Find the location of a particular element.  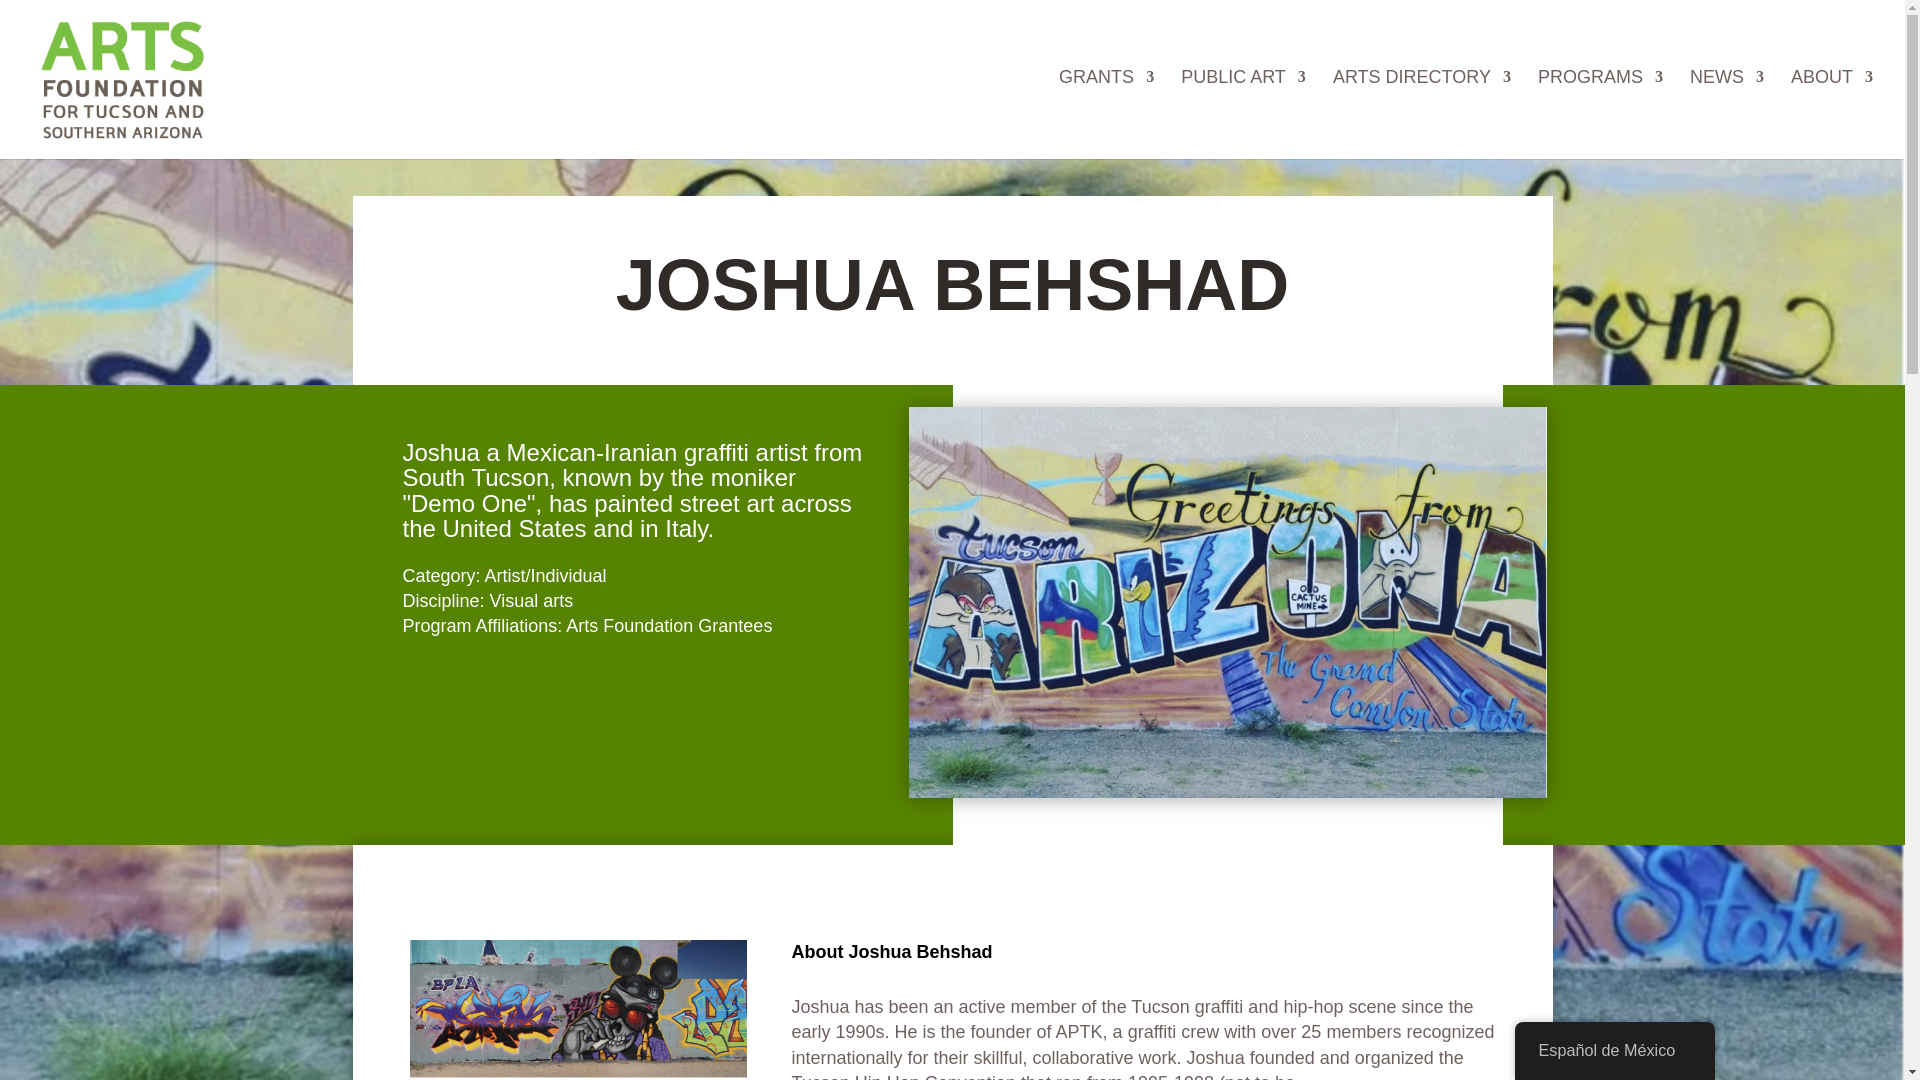

ABOUT is located at coordinates (1832, 106).